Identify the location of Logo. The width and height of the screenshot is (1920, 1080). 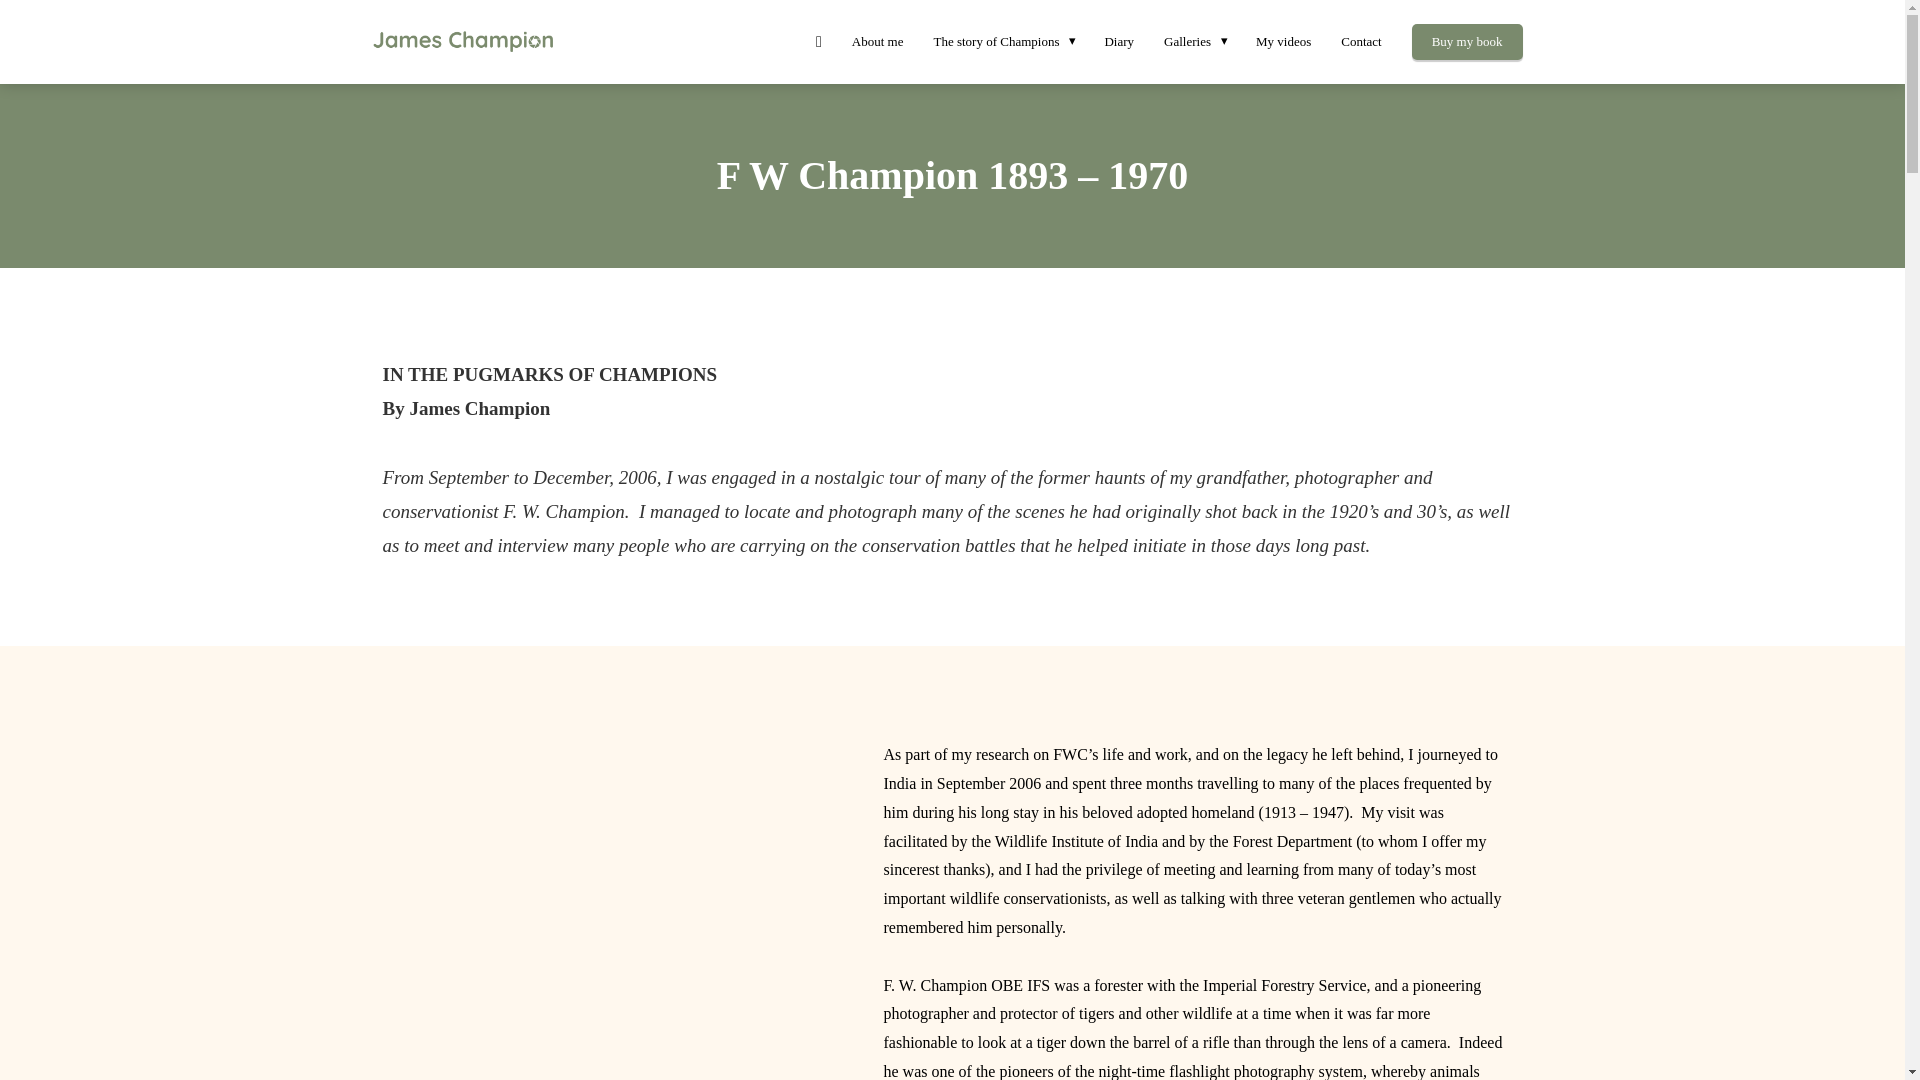
(543, 40).